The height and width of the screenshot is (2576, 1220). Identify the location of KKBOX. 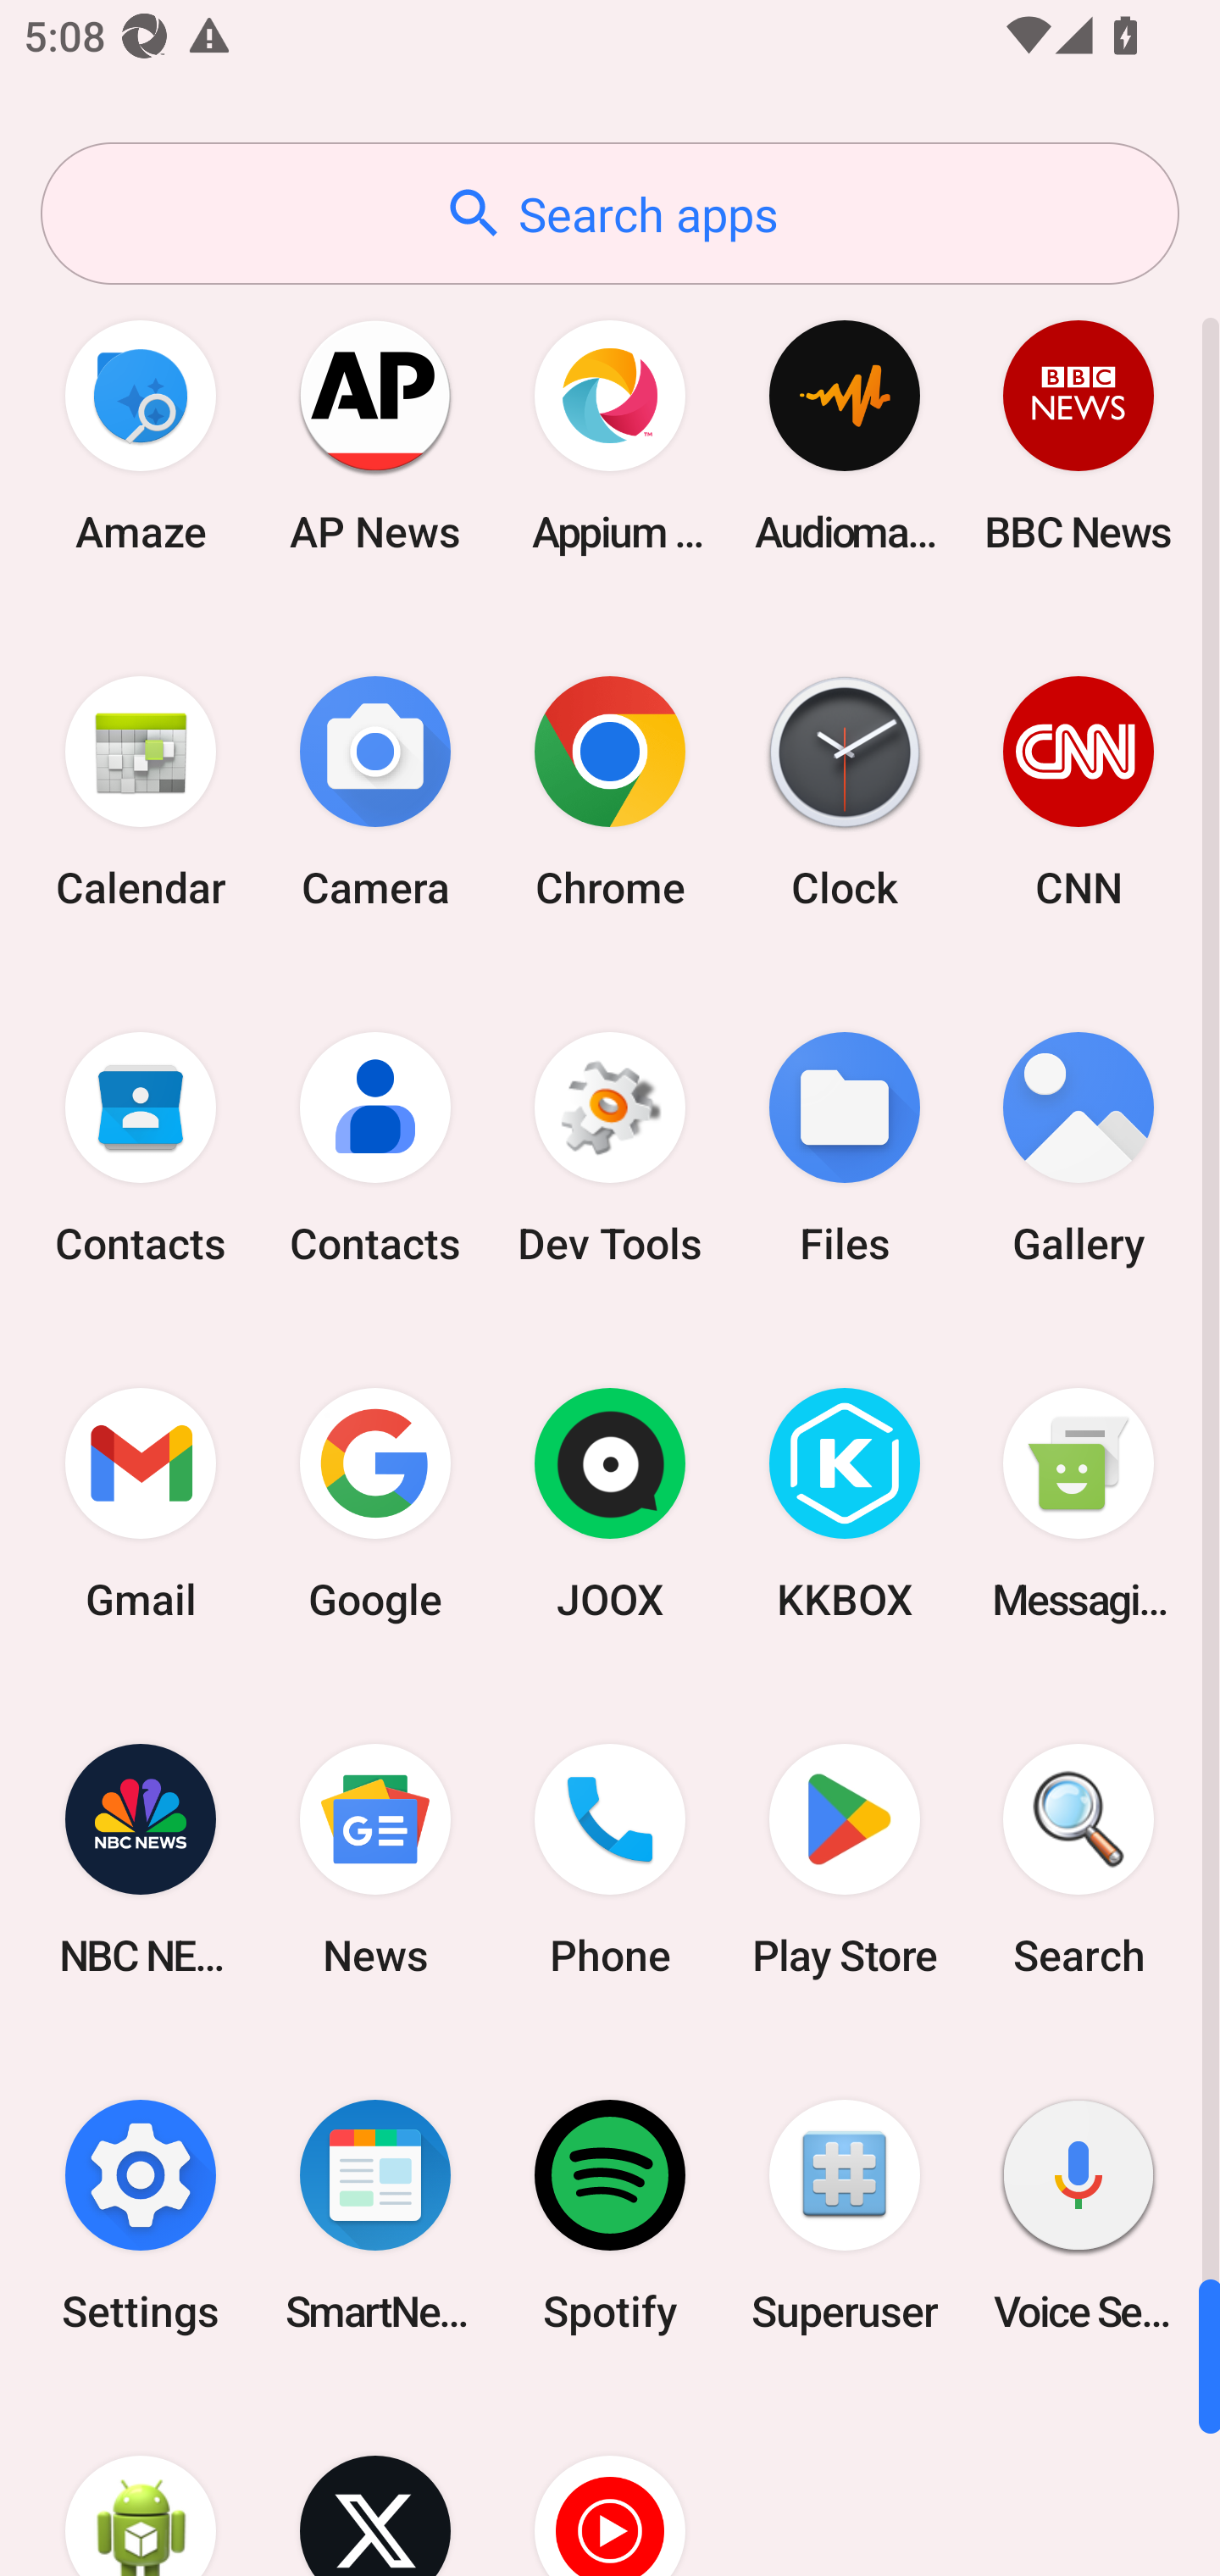
(844, 1504).